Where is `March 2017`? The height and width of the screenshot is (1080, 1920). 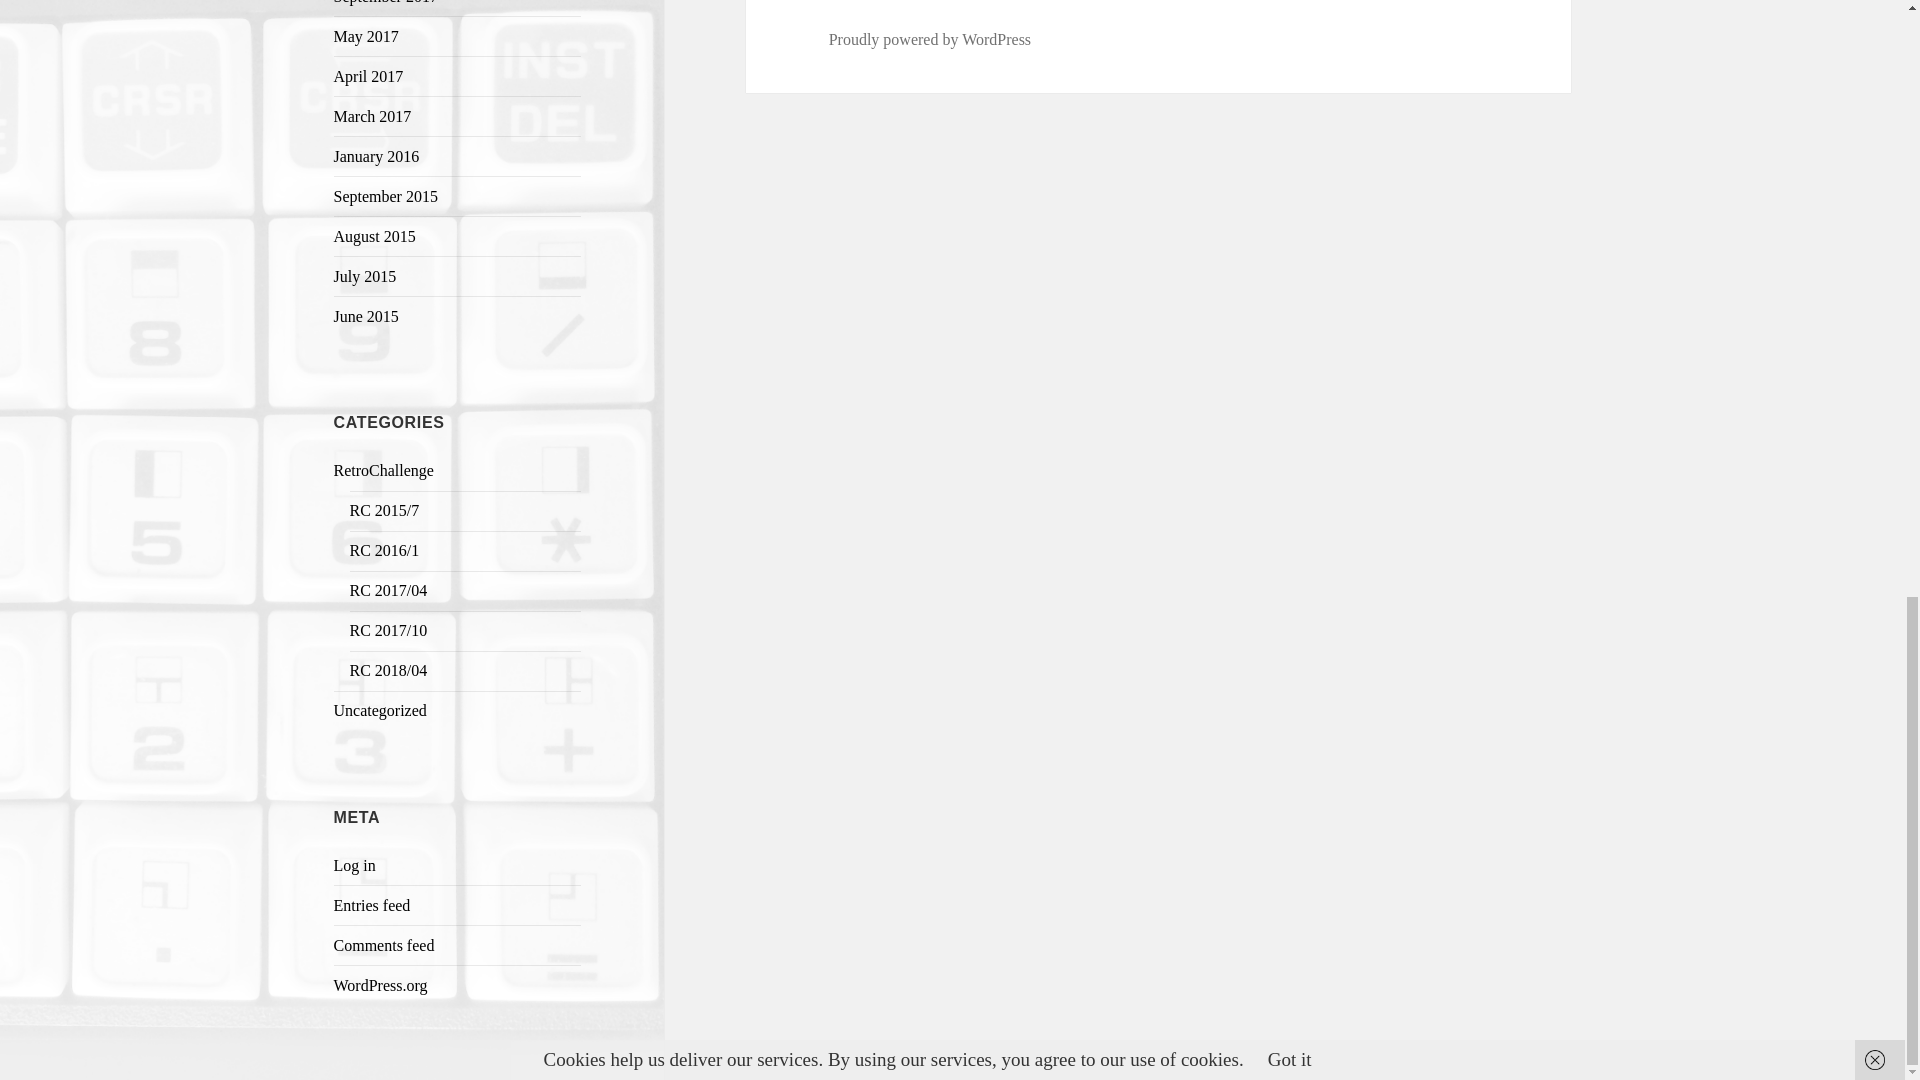 March 2017 is located at coordinates (373, 116).